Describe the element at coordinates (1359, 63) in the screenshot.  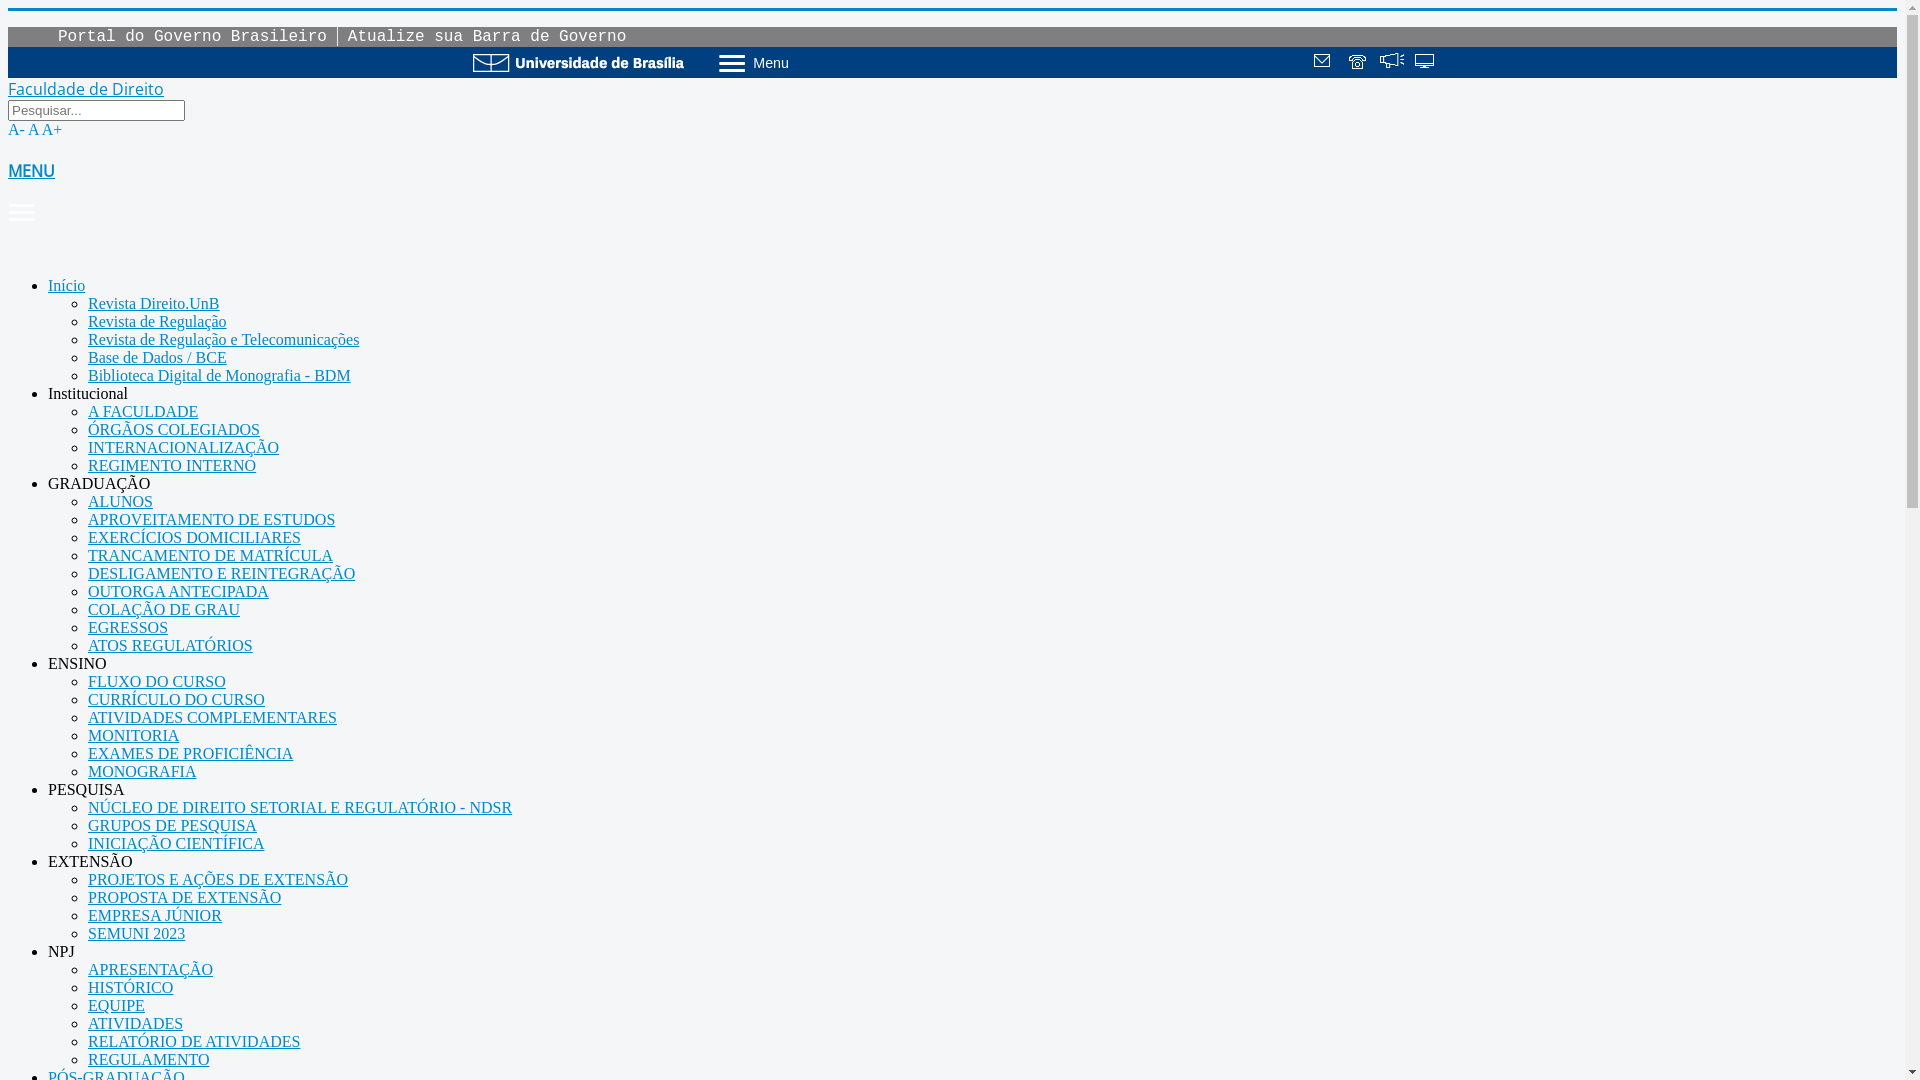
I see `Telefones da UnB` at that location.